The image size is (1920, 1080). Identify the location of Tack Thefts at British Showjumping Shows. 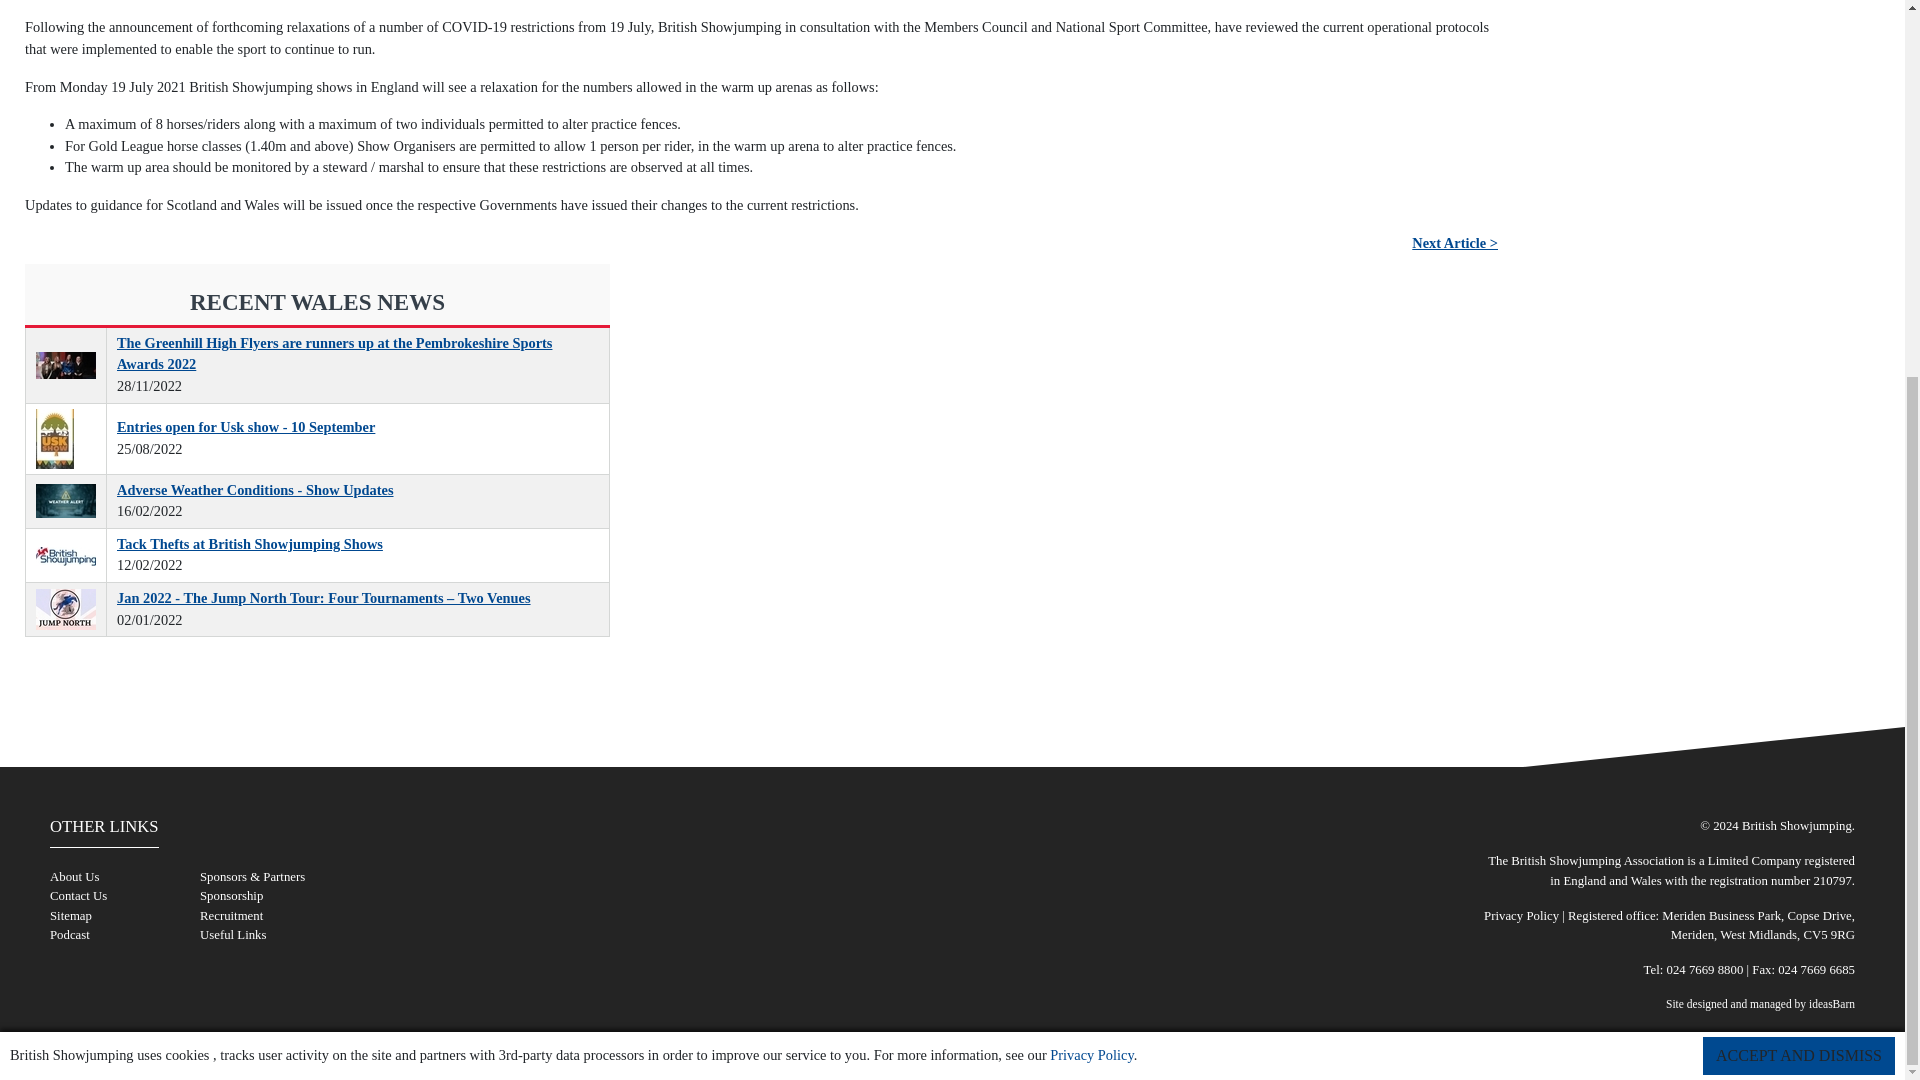
(66, 556).